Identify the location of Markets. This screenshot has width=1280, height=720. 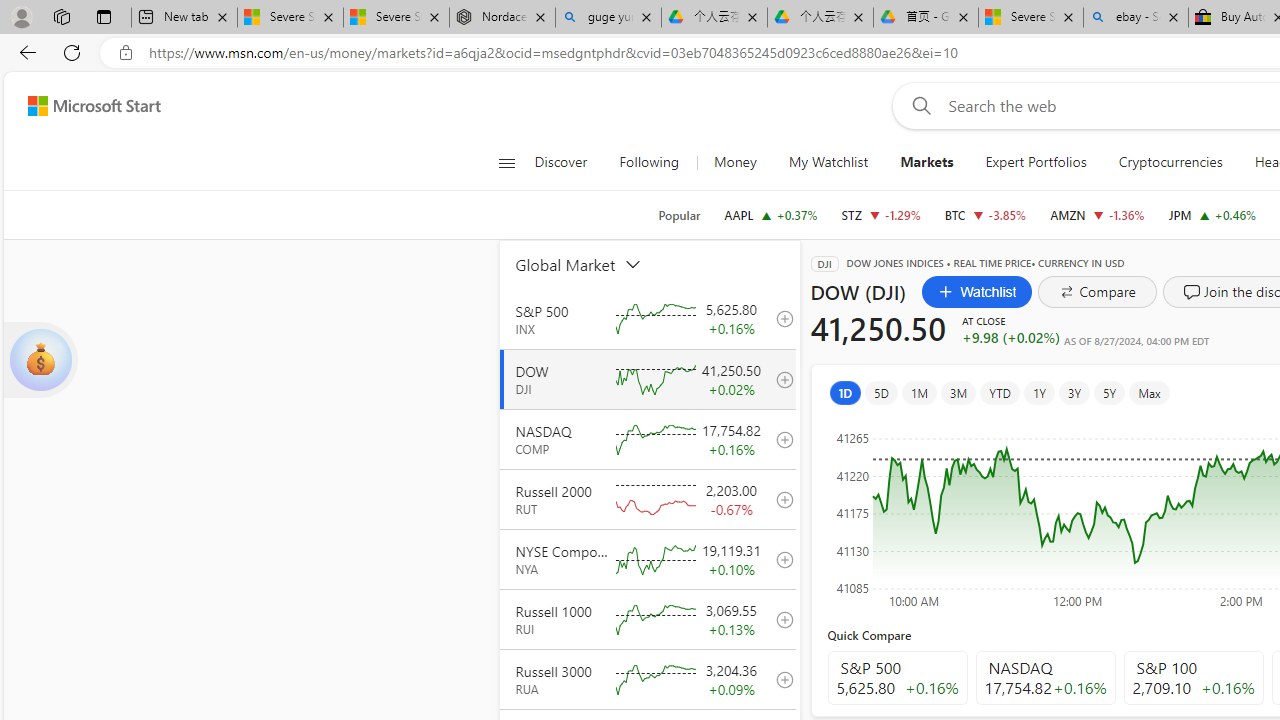
(926, 162).